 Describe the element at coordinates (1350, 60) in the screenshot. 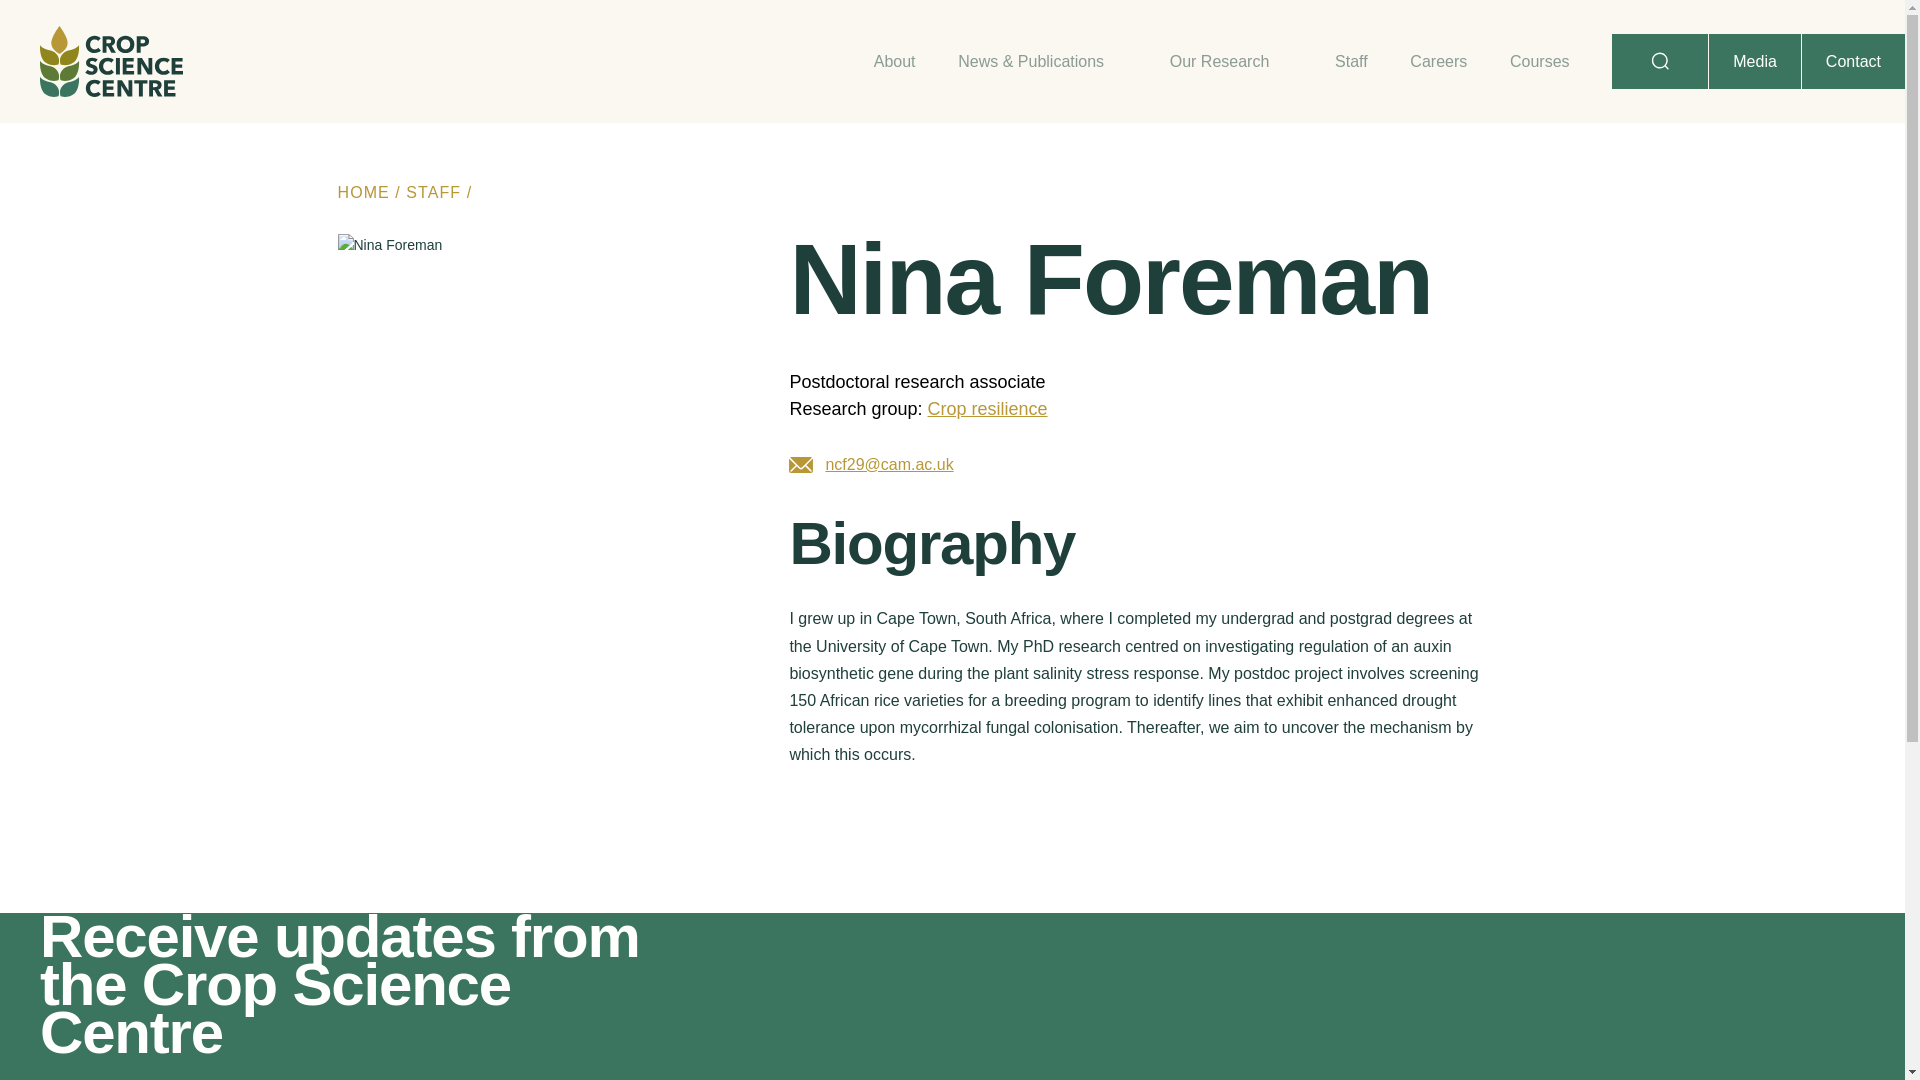

I see `Staff` at that location.